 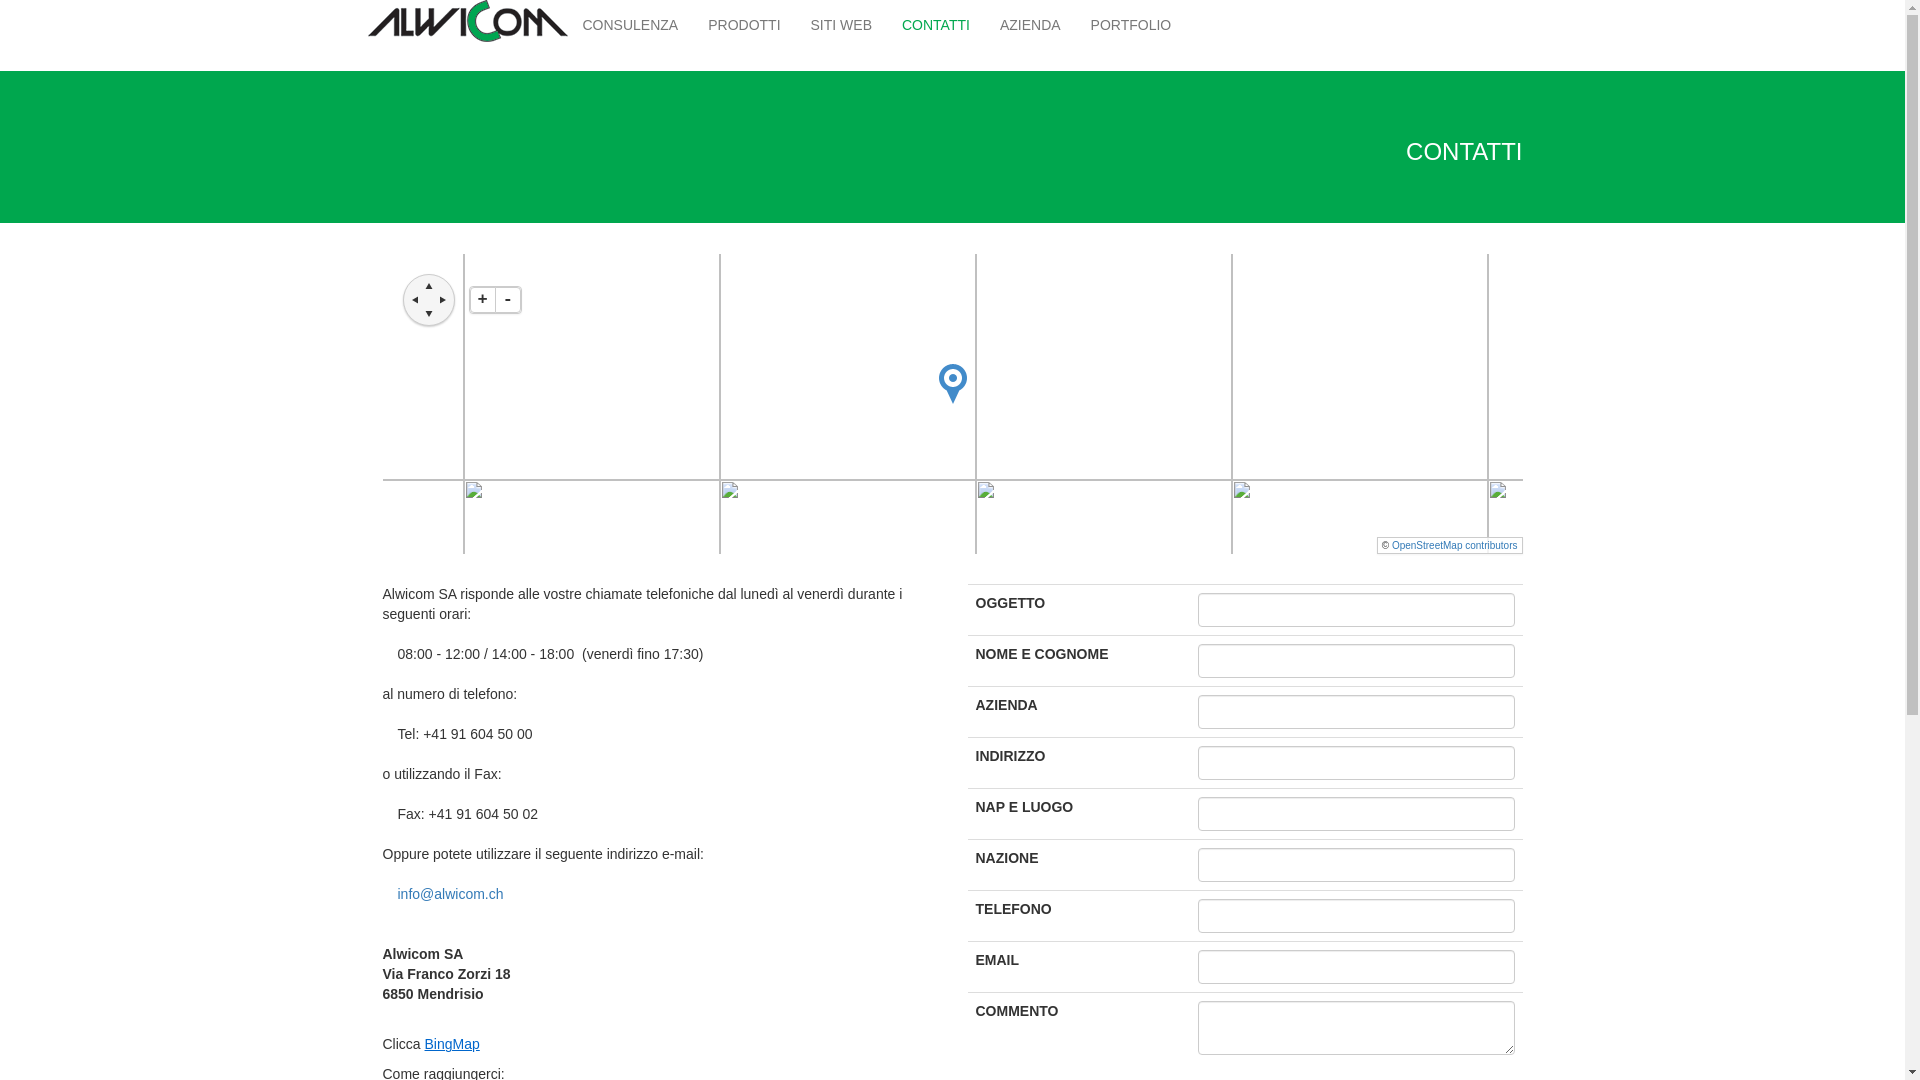 What do you see at coordinates (936, 25) in the screenshot?
I see `CONTATTI` at bounding box center [936, 25].